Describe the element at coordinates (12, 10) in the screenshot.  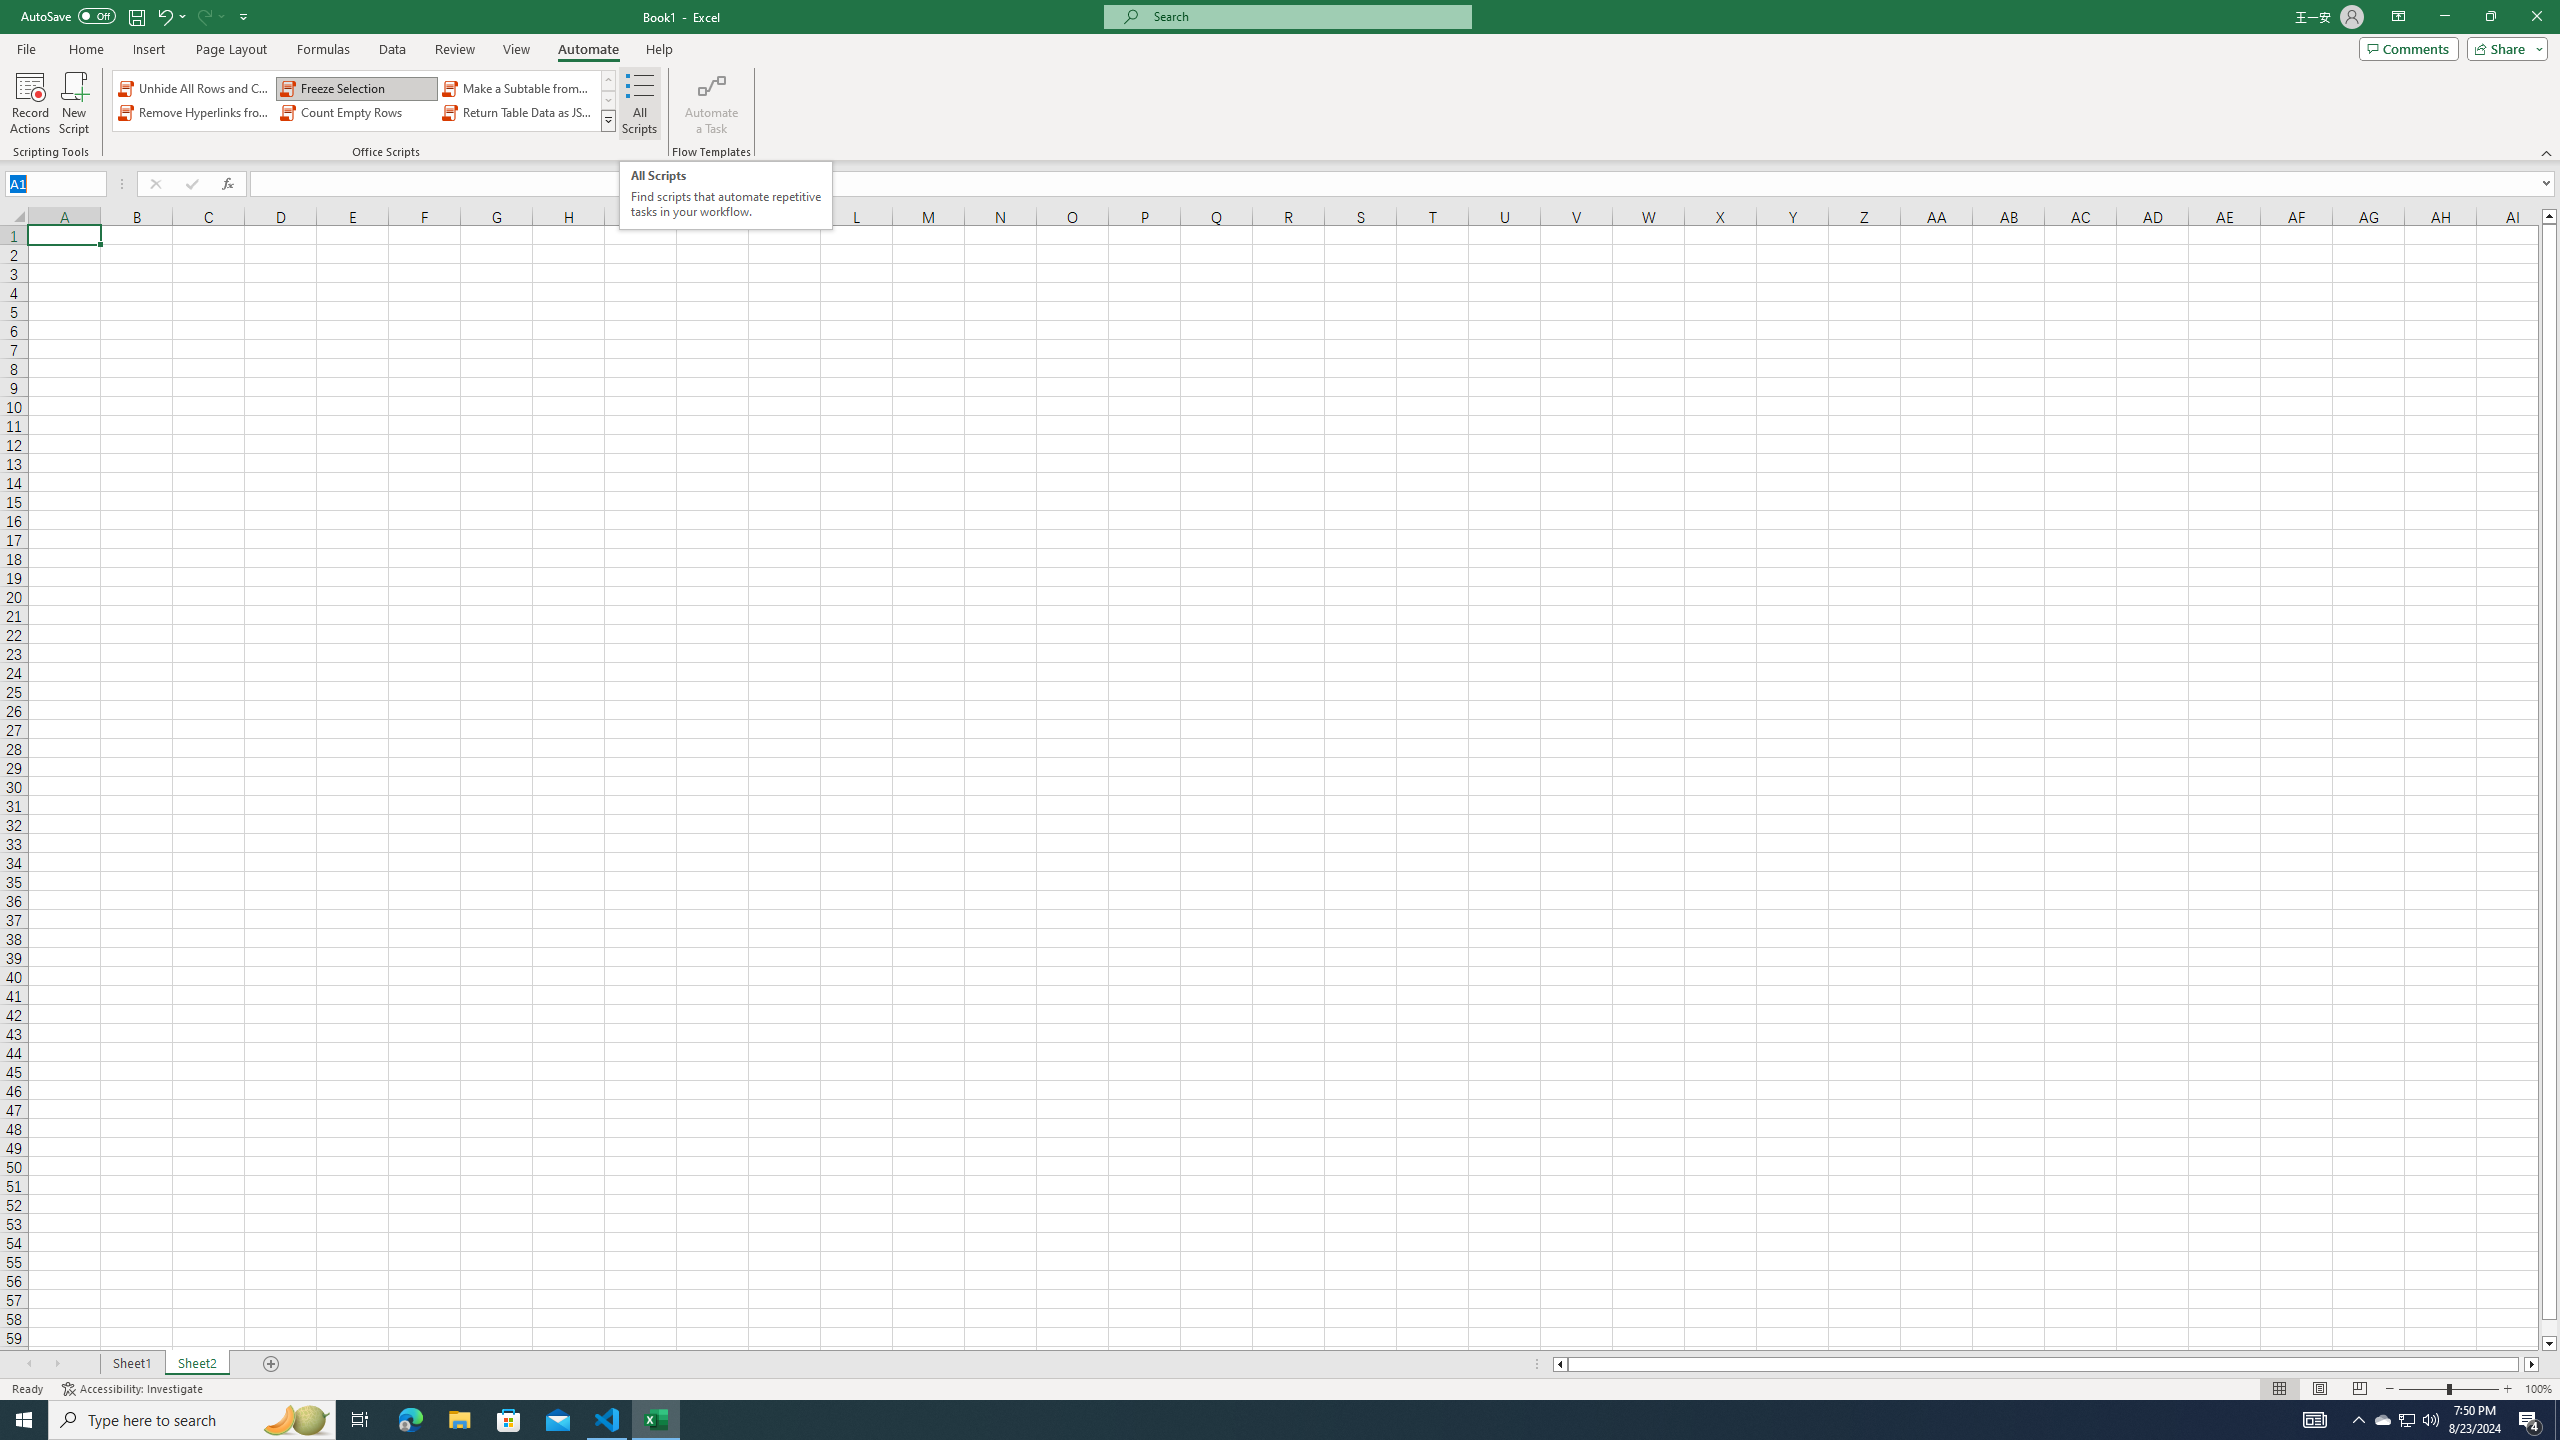
I see `System` at that location.